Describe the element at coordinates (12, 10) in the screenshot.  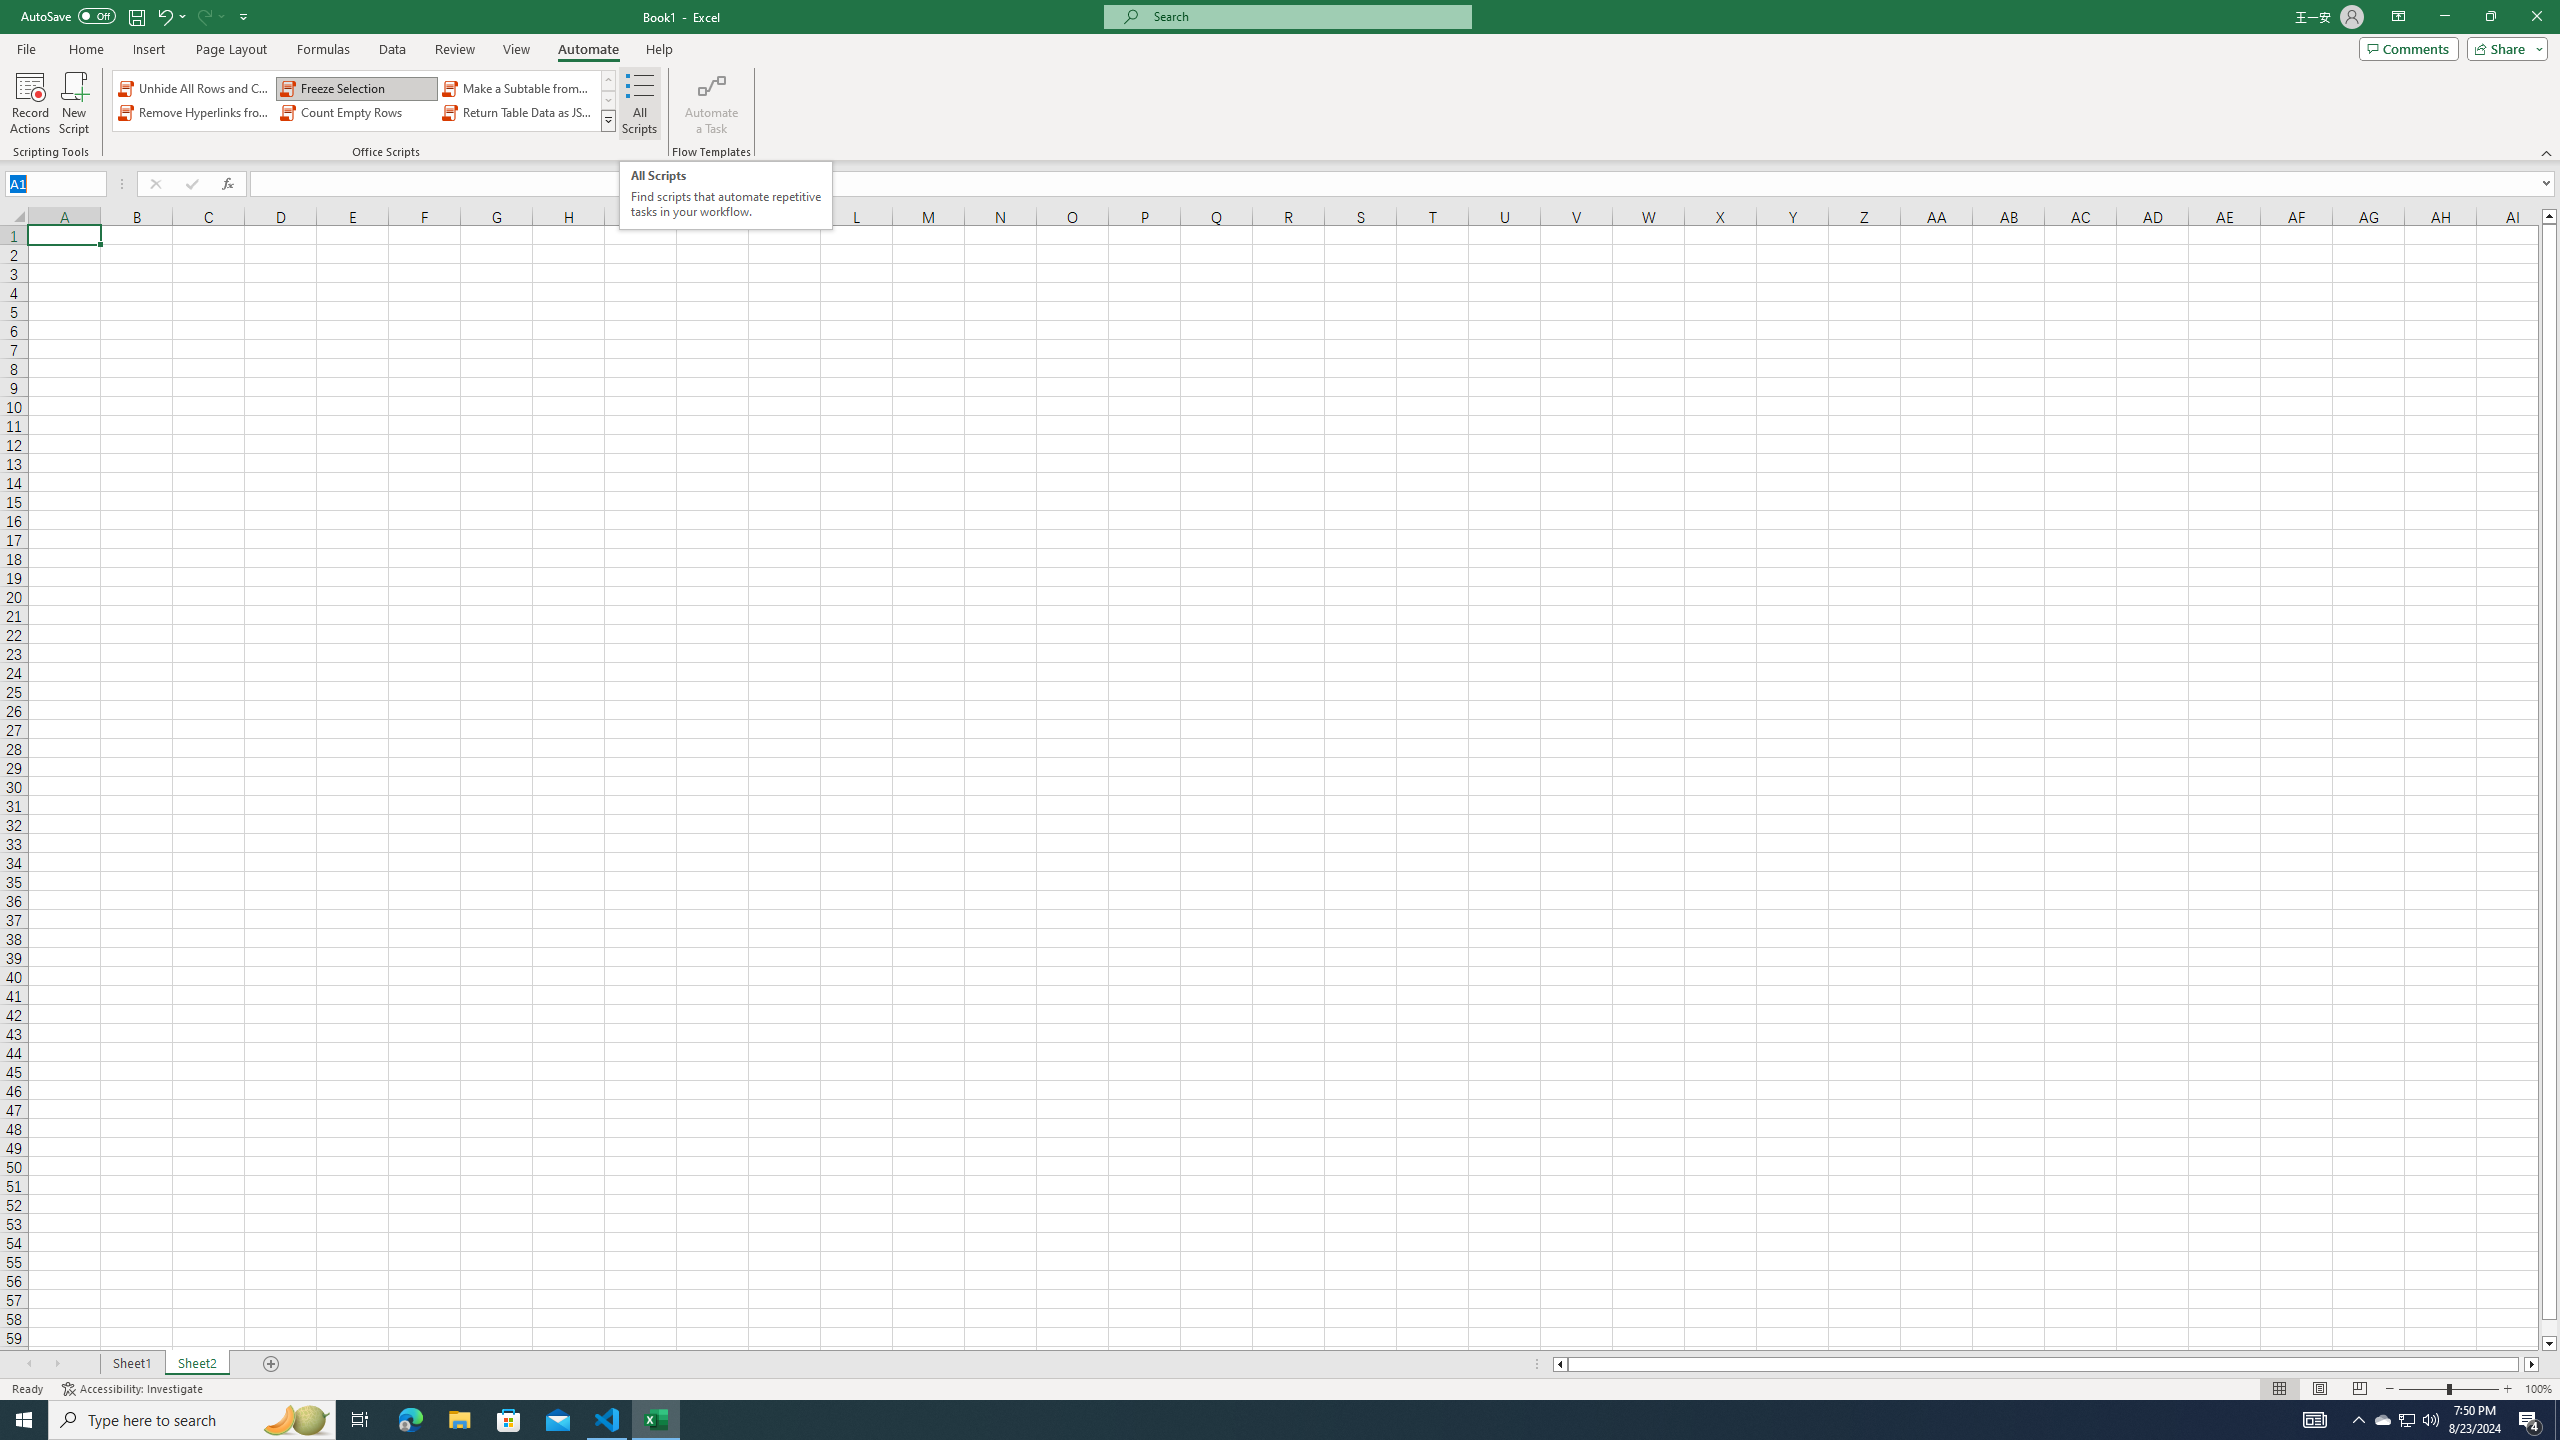
I see `System` at that location.